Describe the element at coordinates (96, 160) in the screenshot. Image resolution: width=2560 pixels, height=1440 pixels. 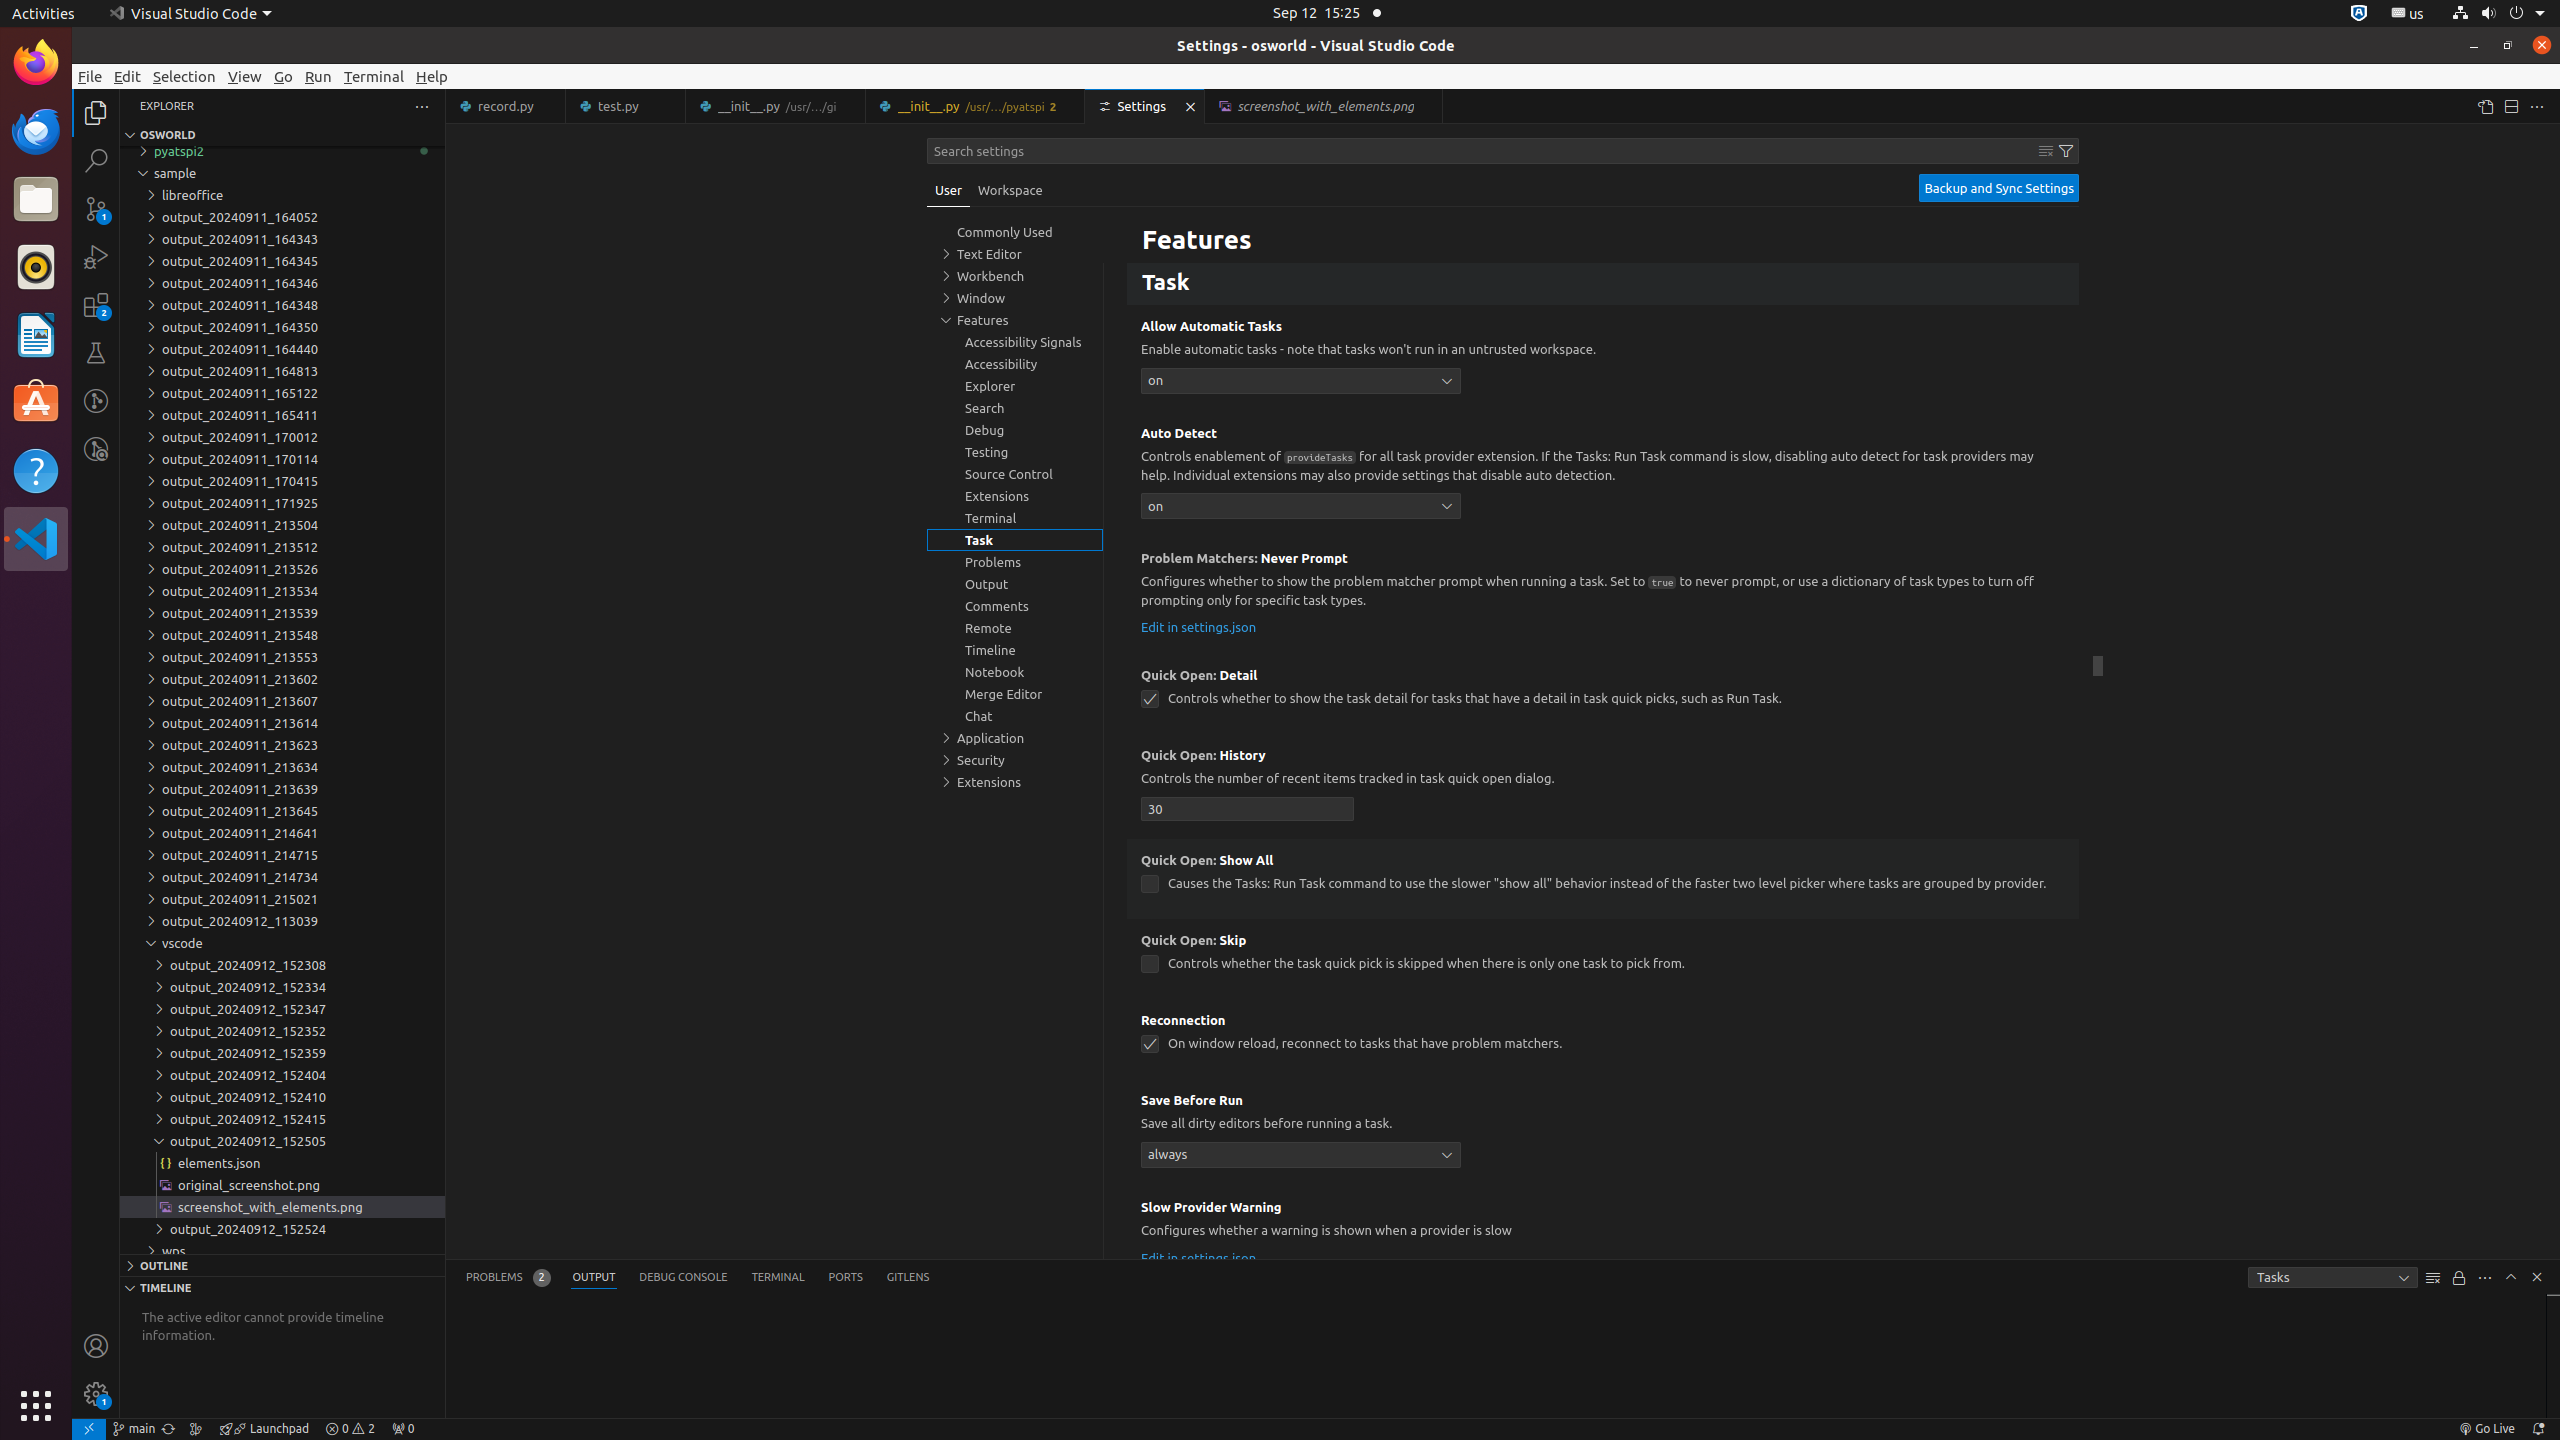
I see `Search (Ctrl+Shift+F)` at that location.